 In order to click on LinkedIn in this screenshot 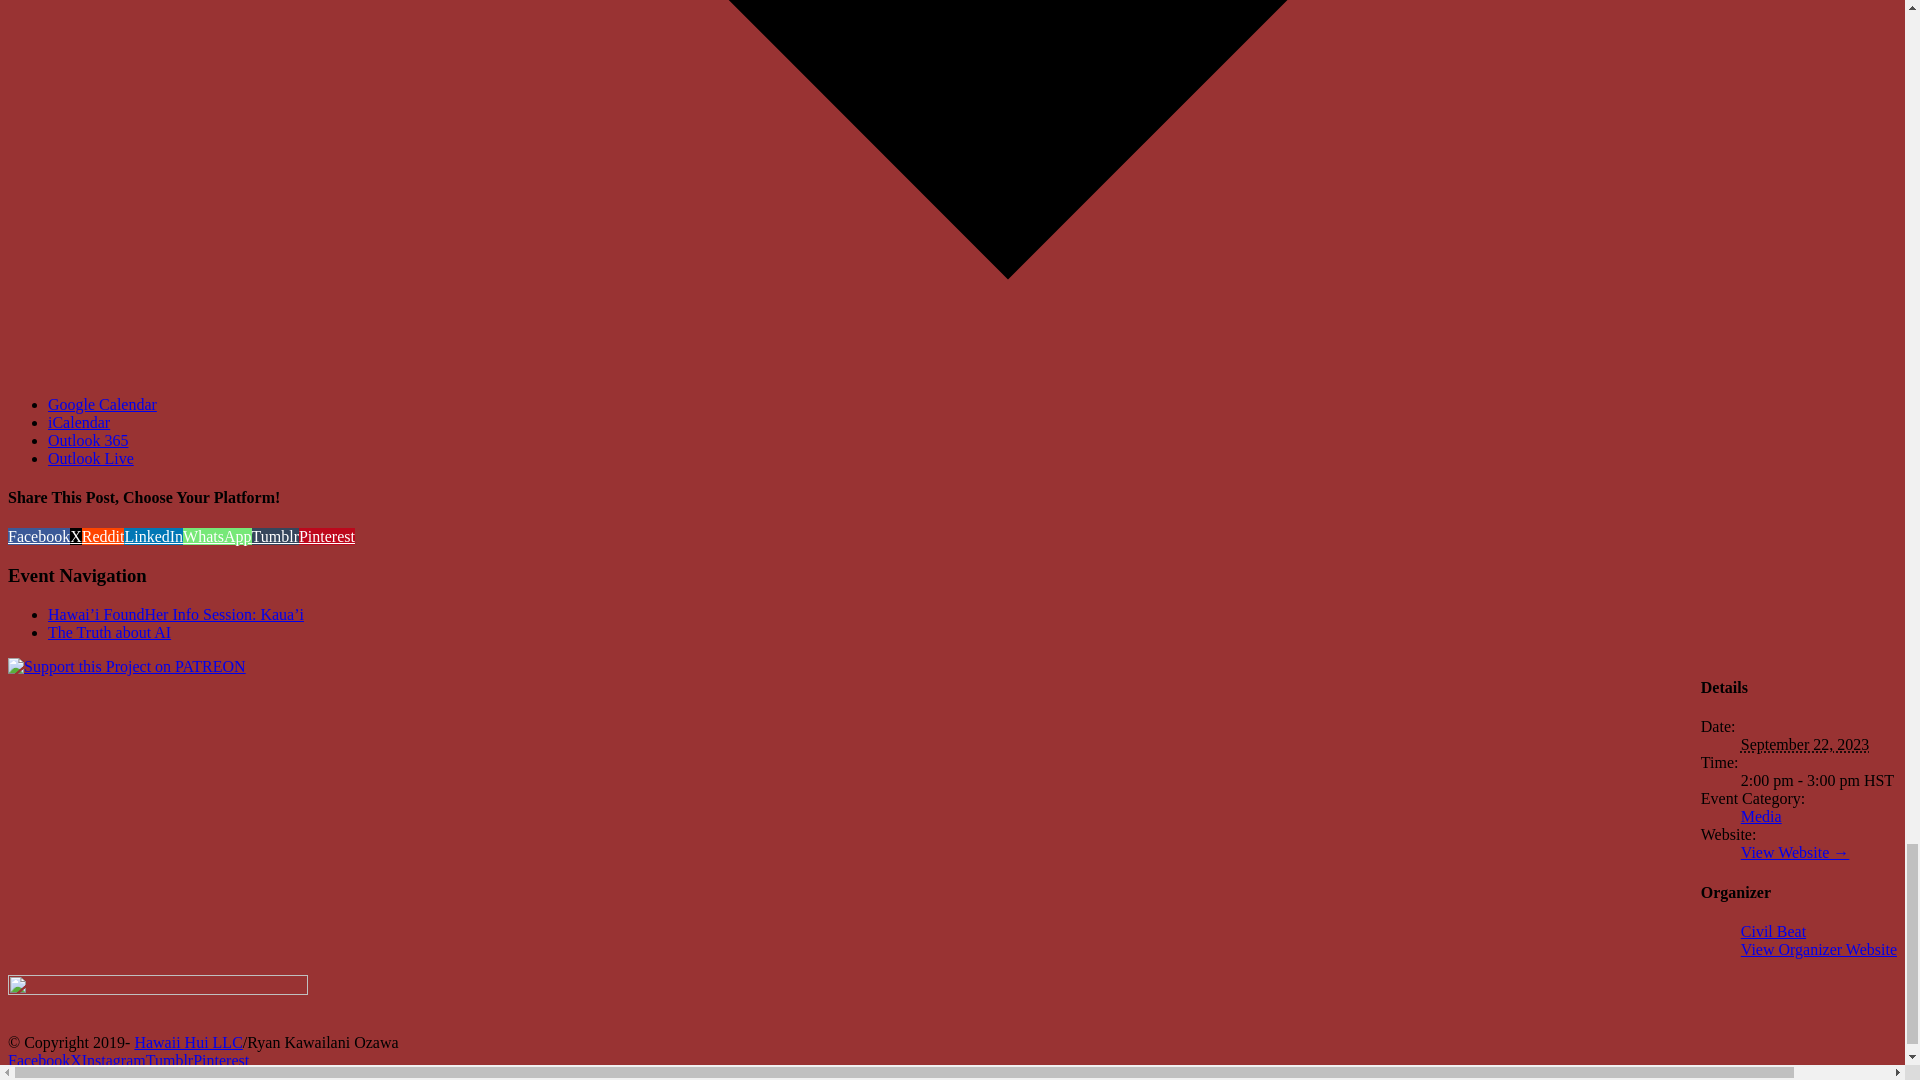, I will do `click(153, 536)`.